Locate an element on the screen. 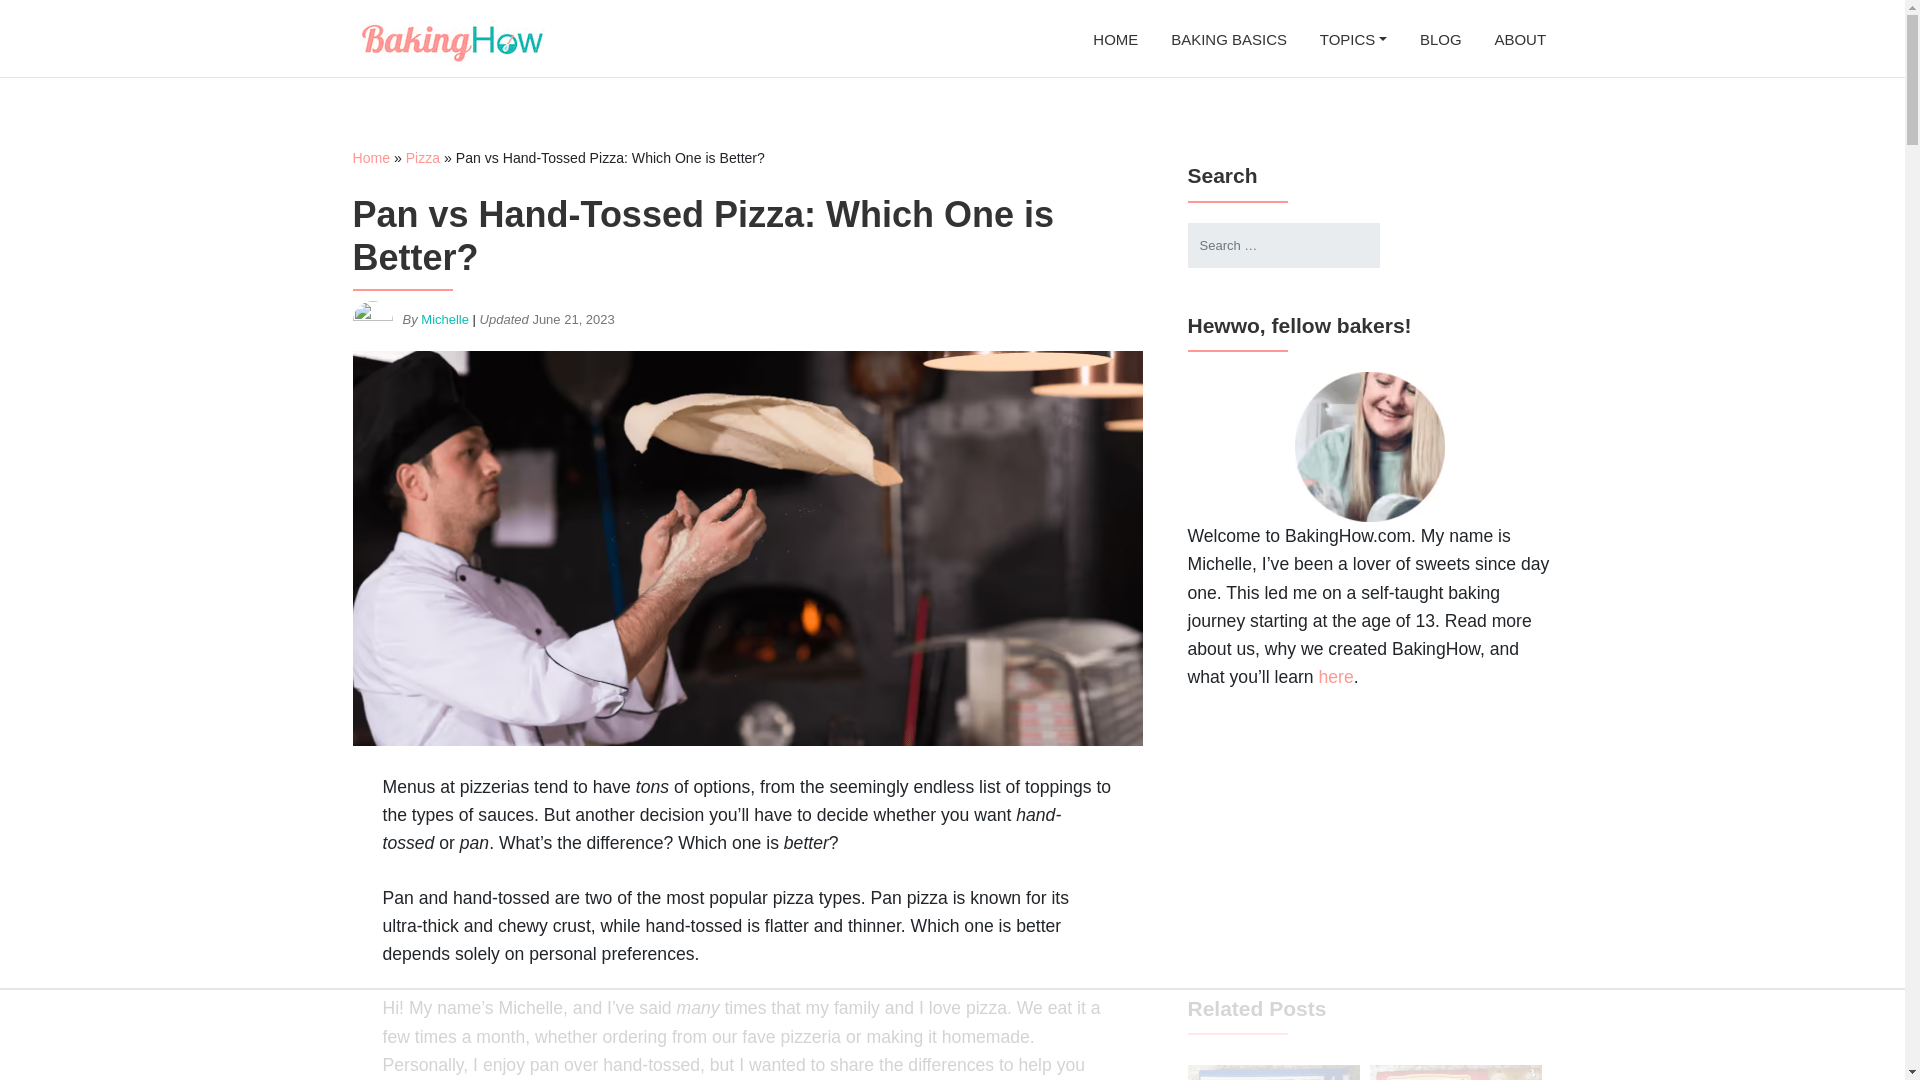 The image size is (1920, 1080). Michelle is located at coordinates (444, 320).